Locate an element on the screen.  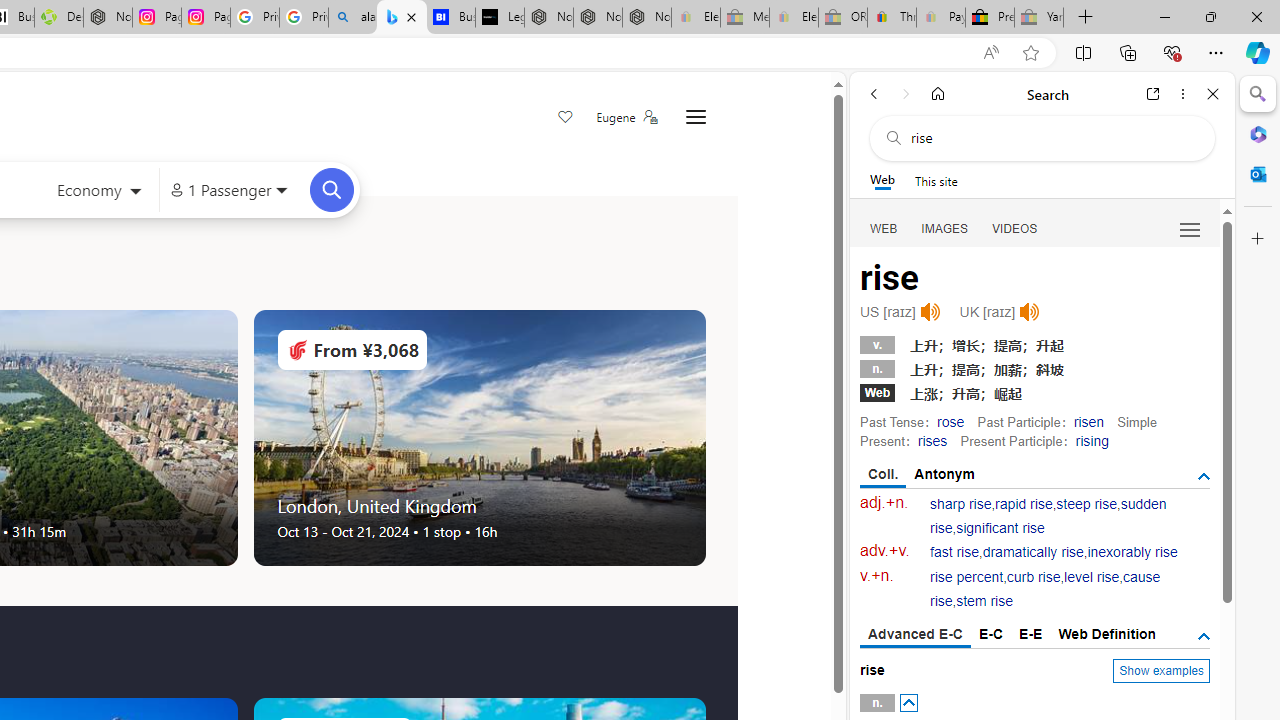
1 Passenger is located at coordinates (228, 190).